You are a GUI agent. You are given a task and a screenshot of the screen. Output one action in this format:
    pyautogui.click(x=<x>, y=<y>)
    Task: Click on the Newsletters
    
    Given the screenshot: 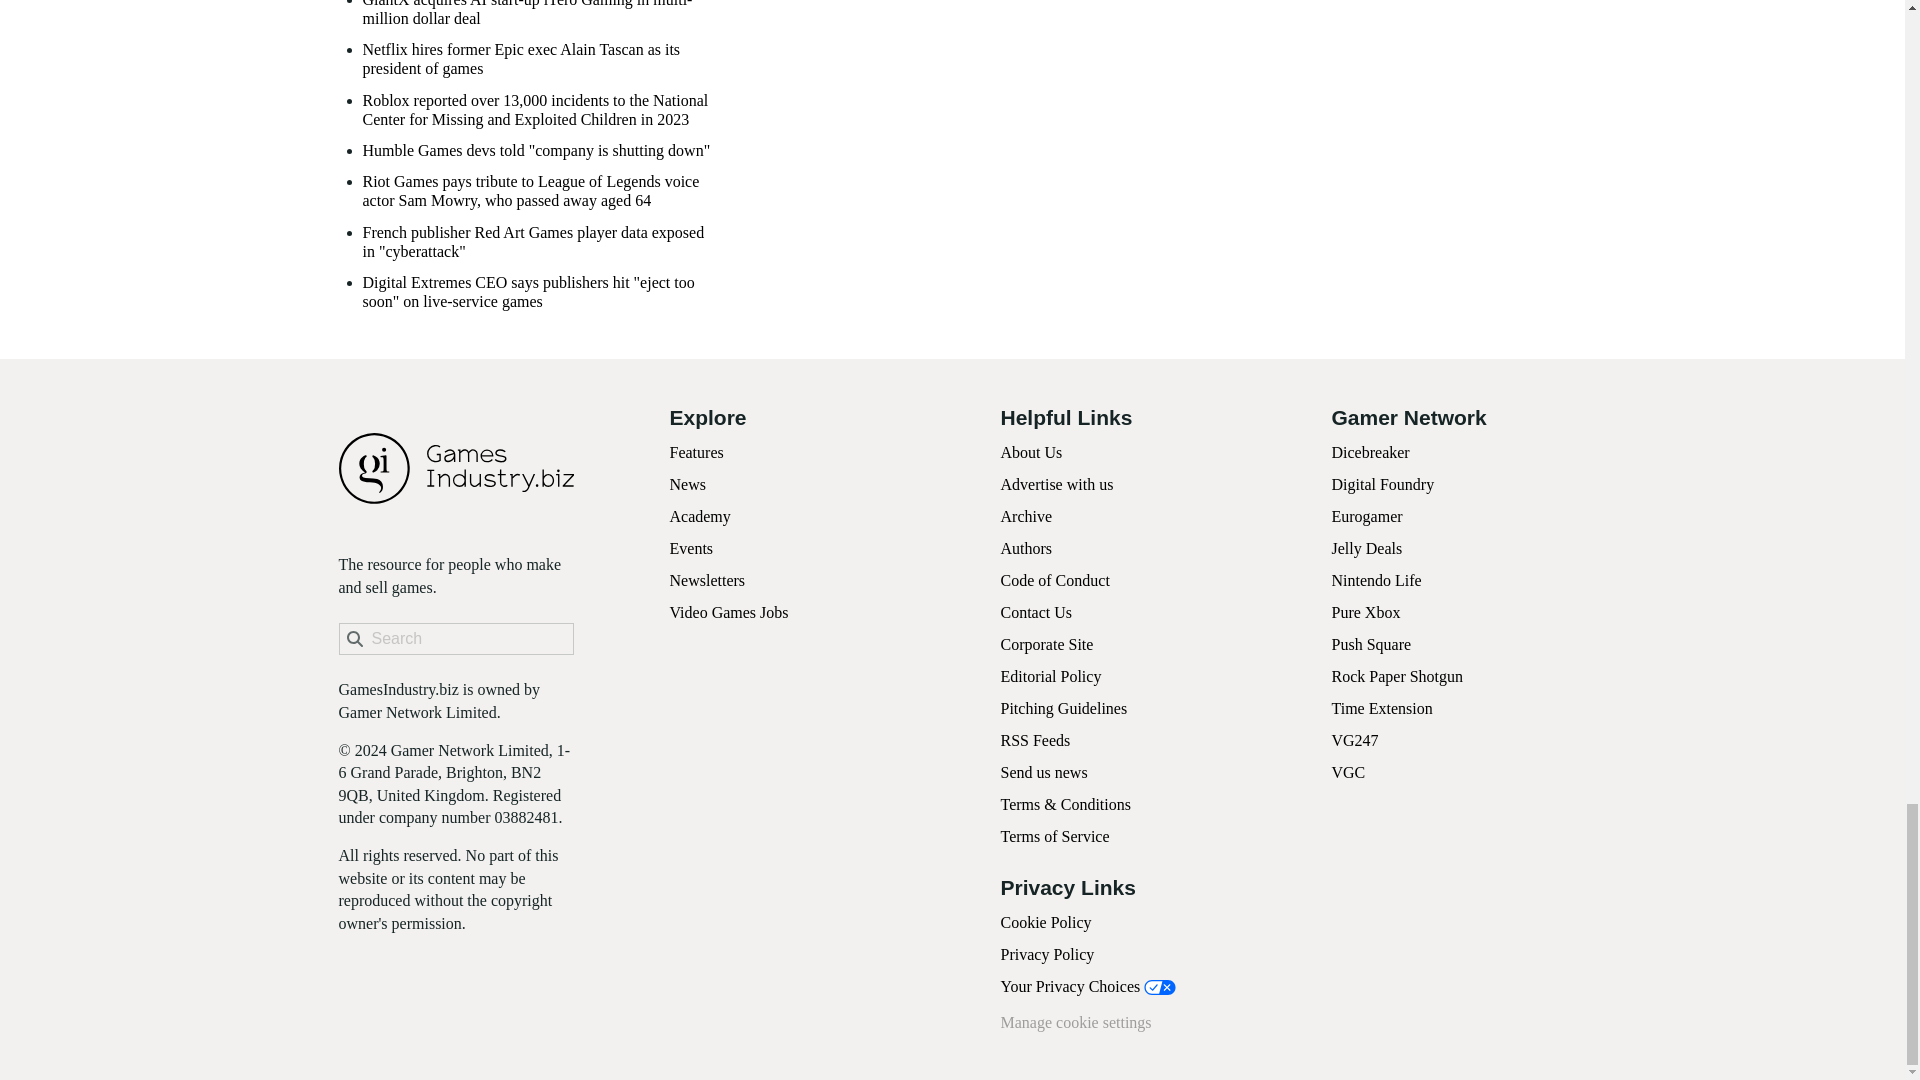 What is the action you would take?
    pyautogui.click(x=708, y=580)
    